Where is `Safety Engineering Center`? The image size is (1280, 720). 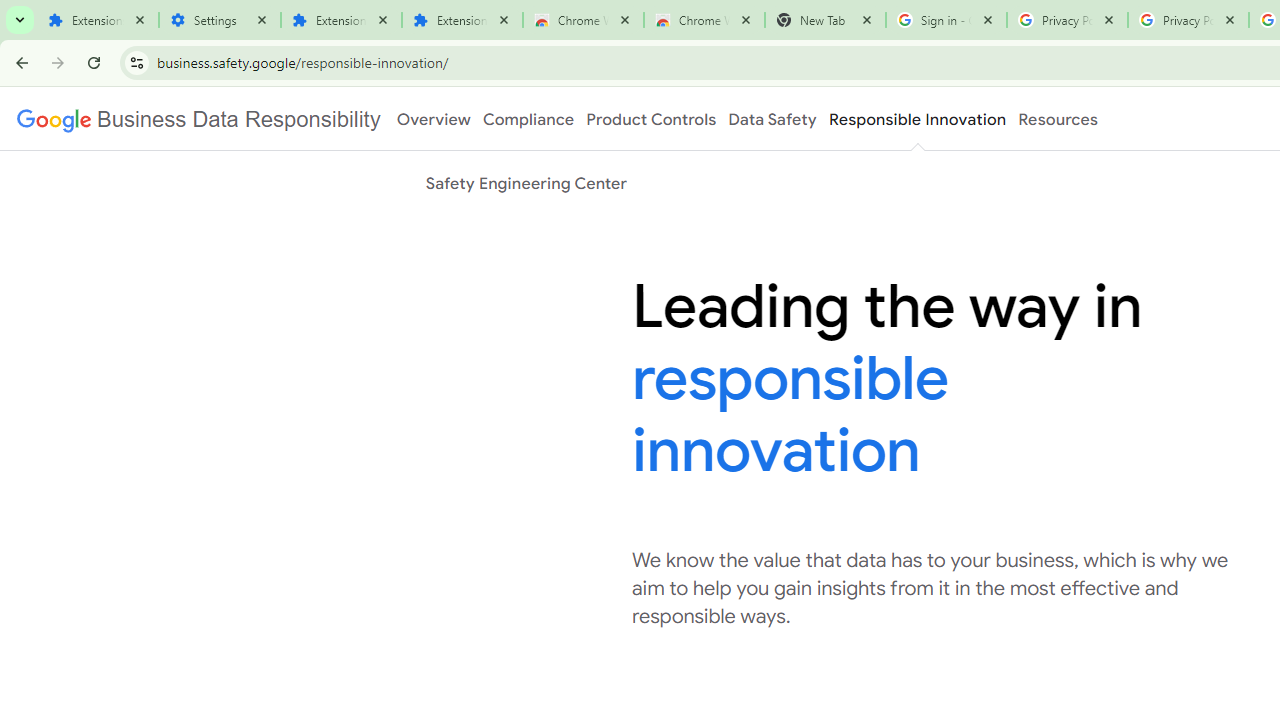
Safety Engineering Center is located at coordinates (526, 183).